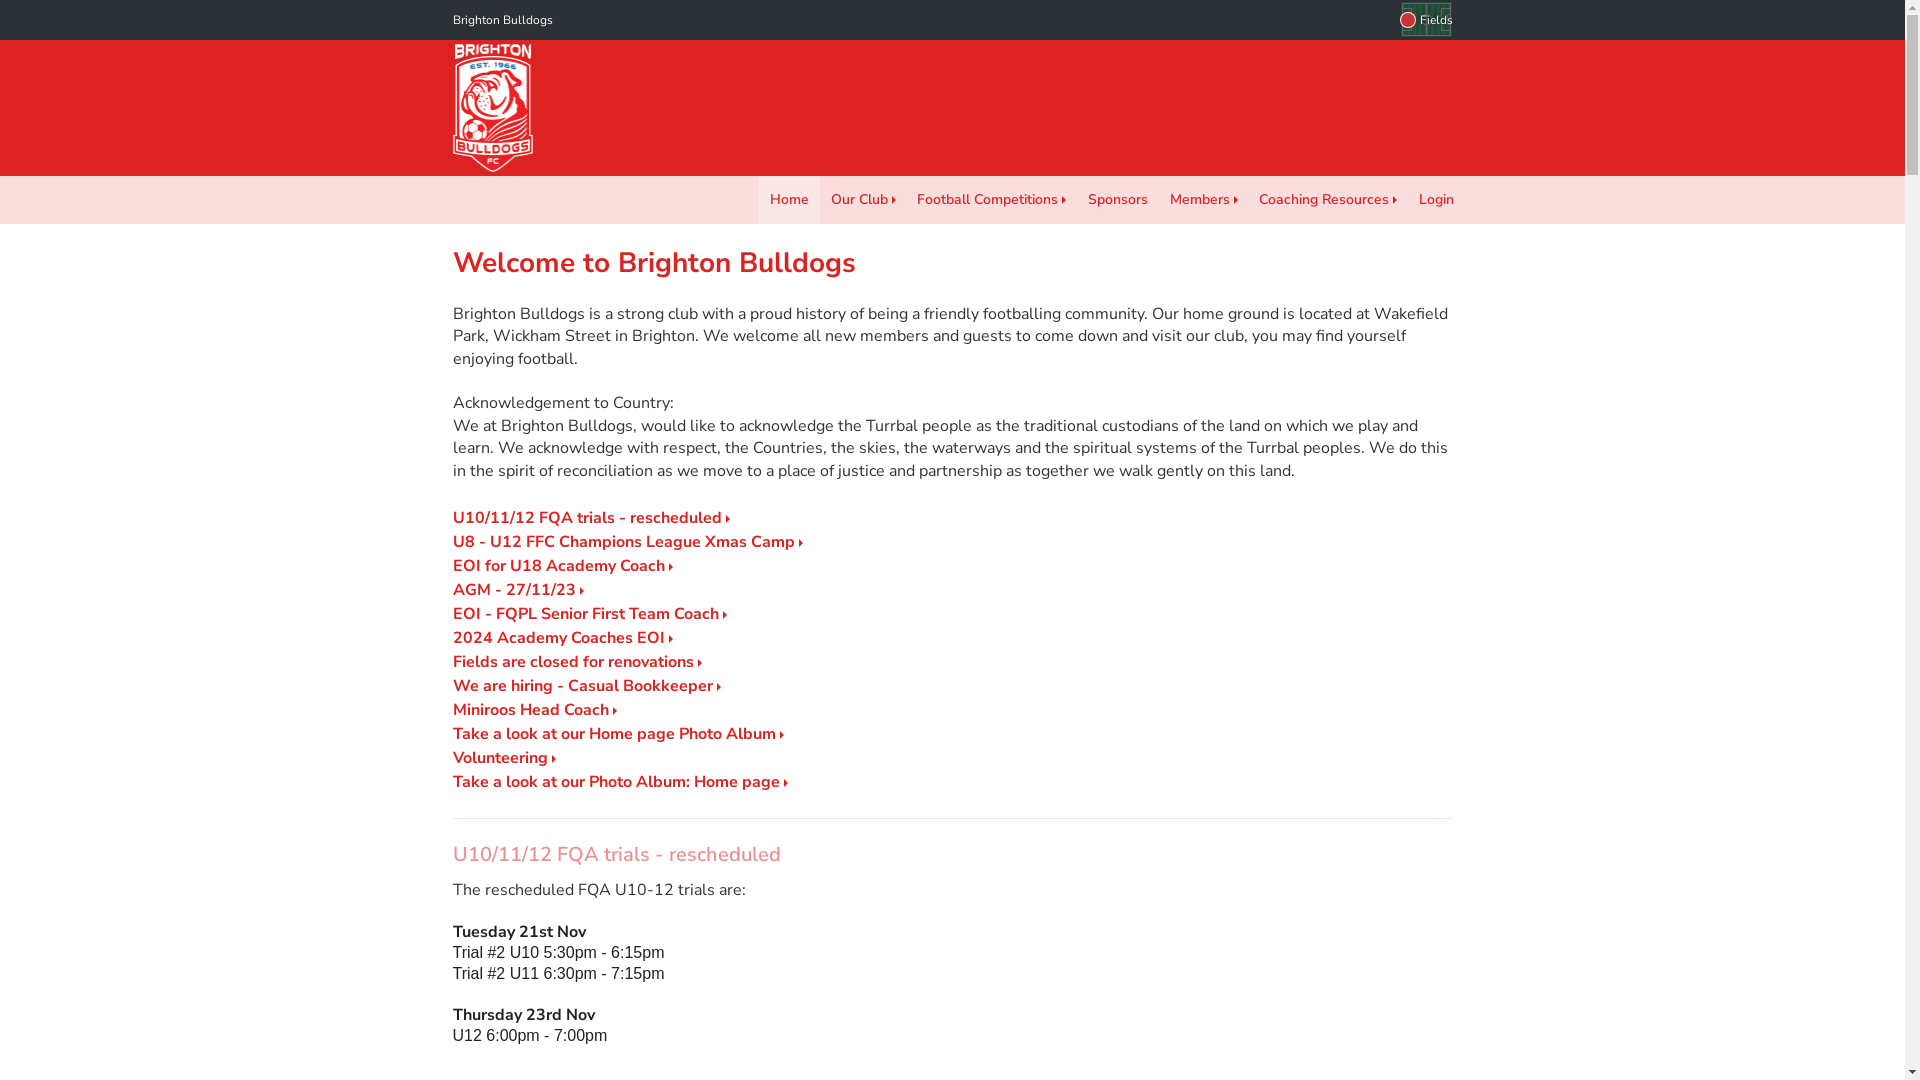 The width and height of the screenshot is (1920, 1080). What do you see at coordinates (562, 638) in the screenshot?
I see `2024 Academy Coaches EOI` at bounding box center [562, 638].